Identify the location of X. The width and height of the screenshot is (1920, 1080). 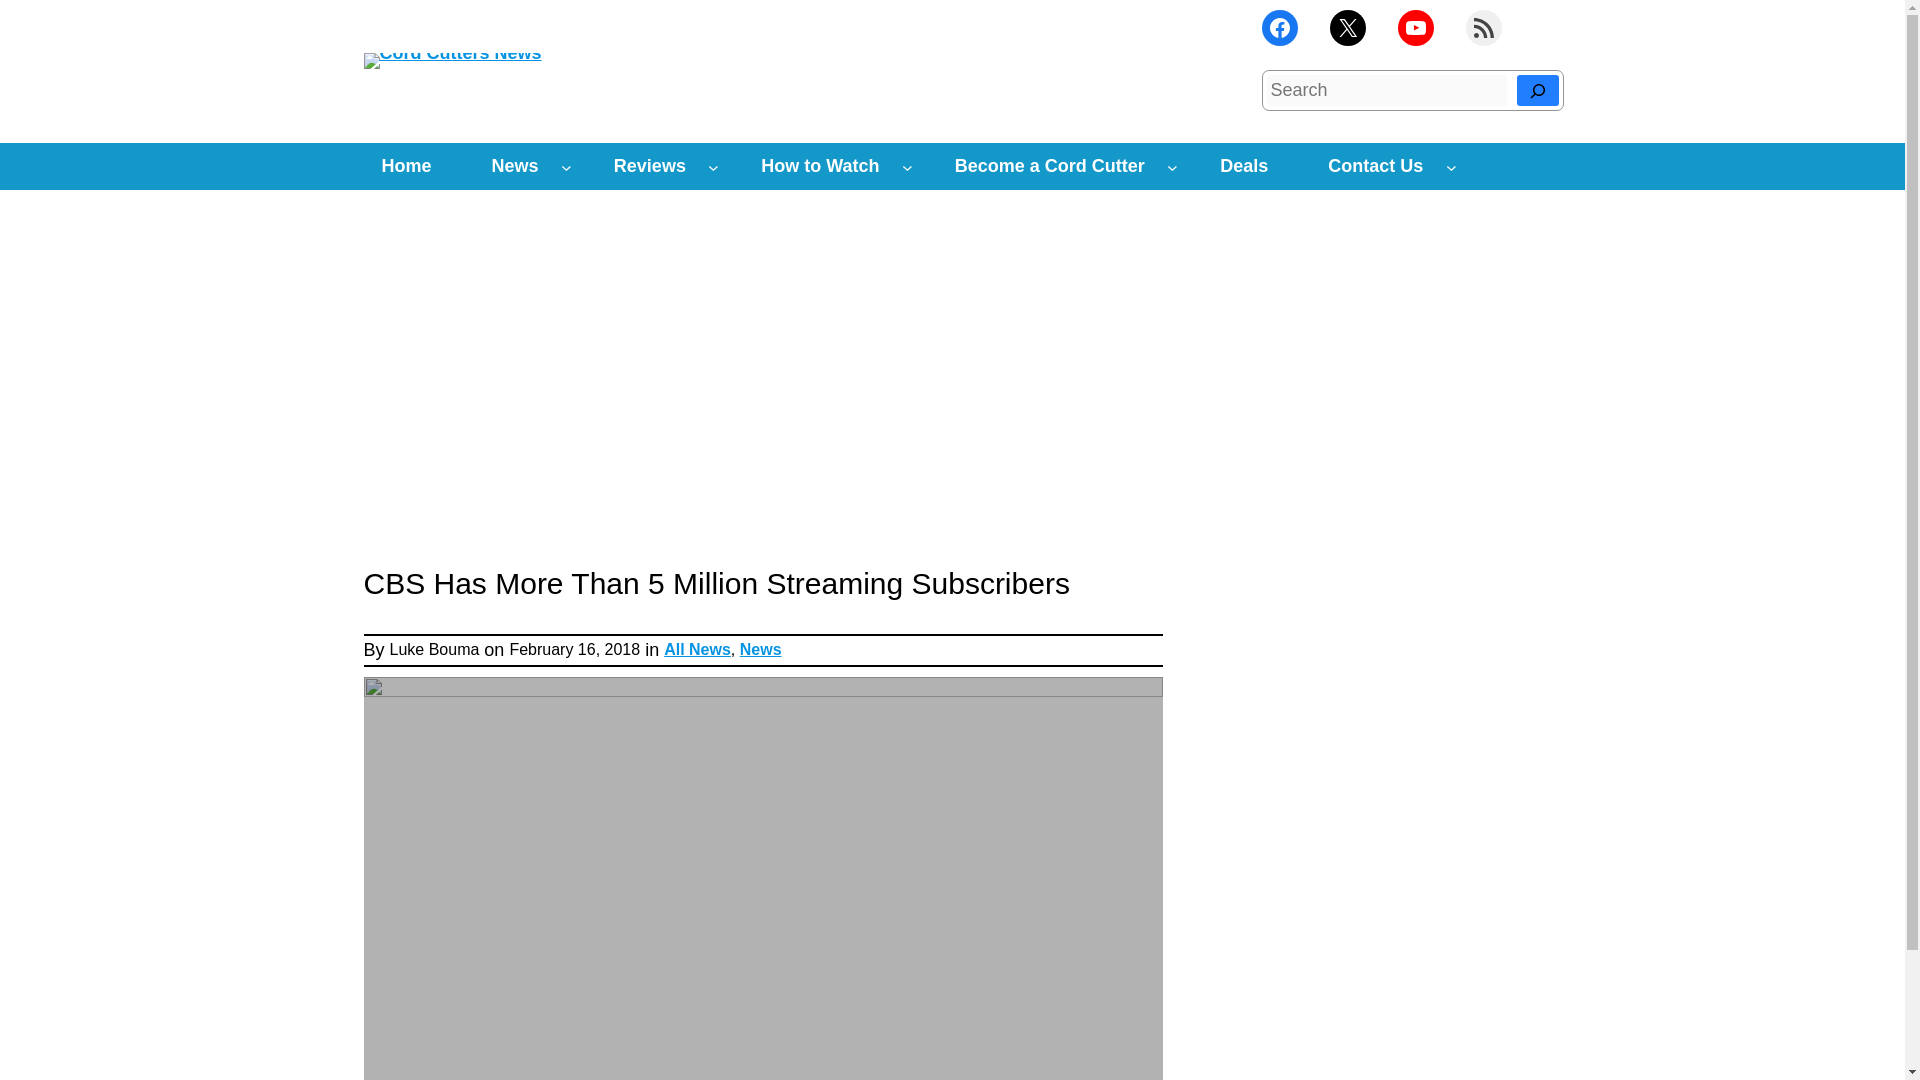
(1348, 28).